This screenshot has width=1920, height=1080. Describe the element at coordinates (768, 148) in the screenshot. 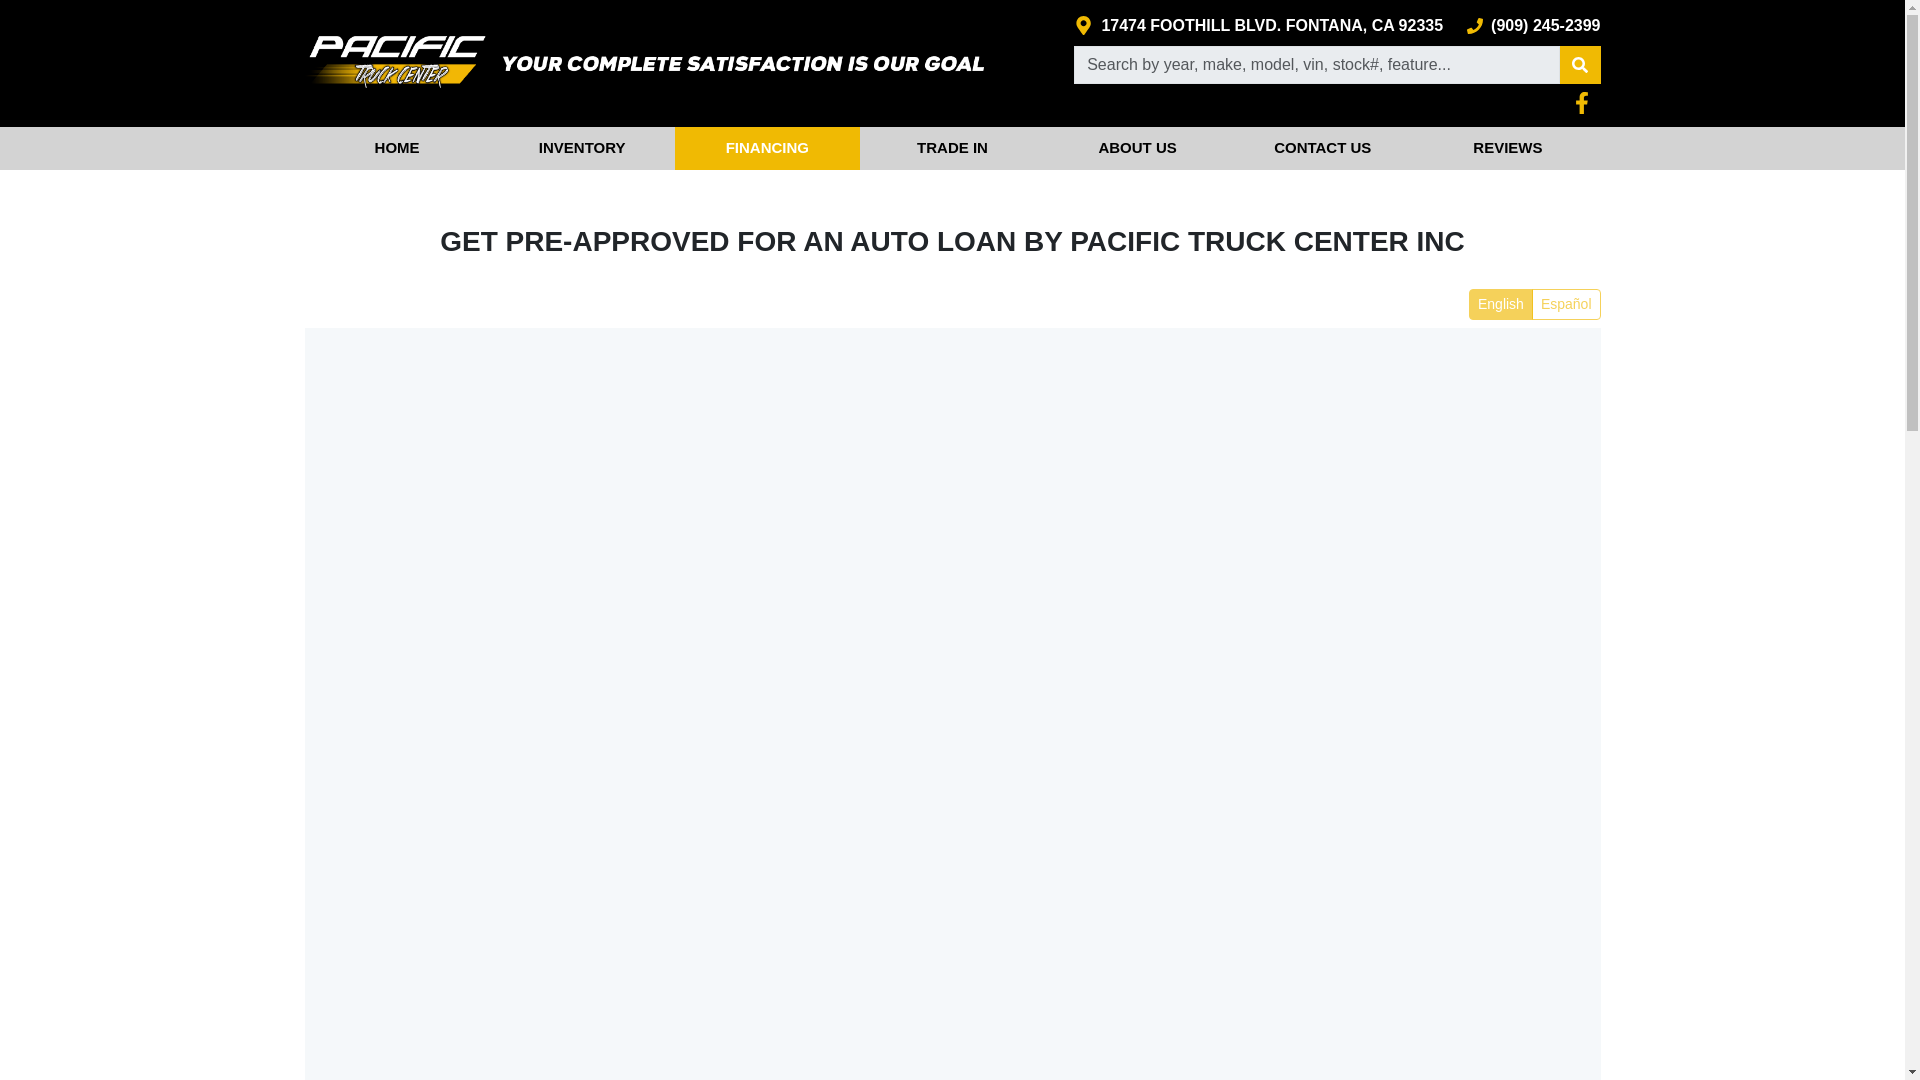

I see `FINANCING` at that location.